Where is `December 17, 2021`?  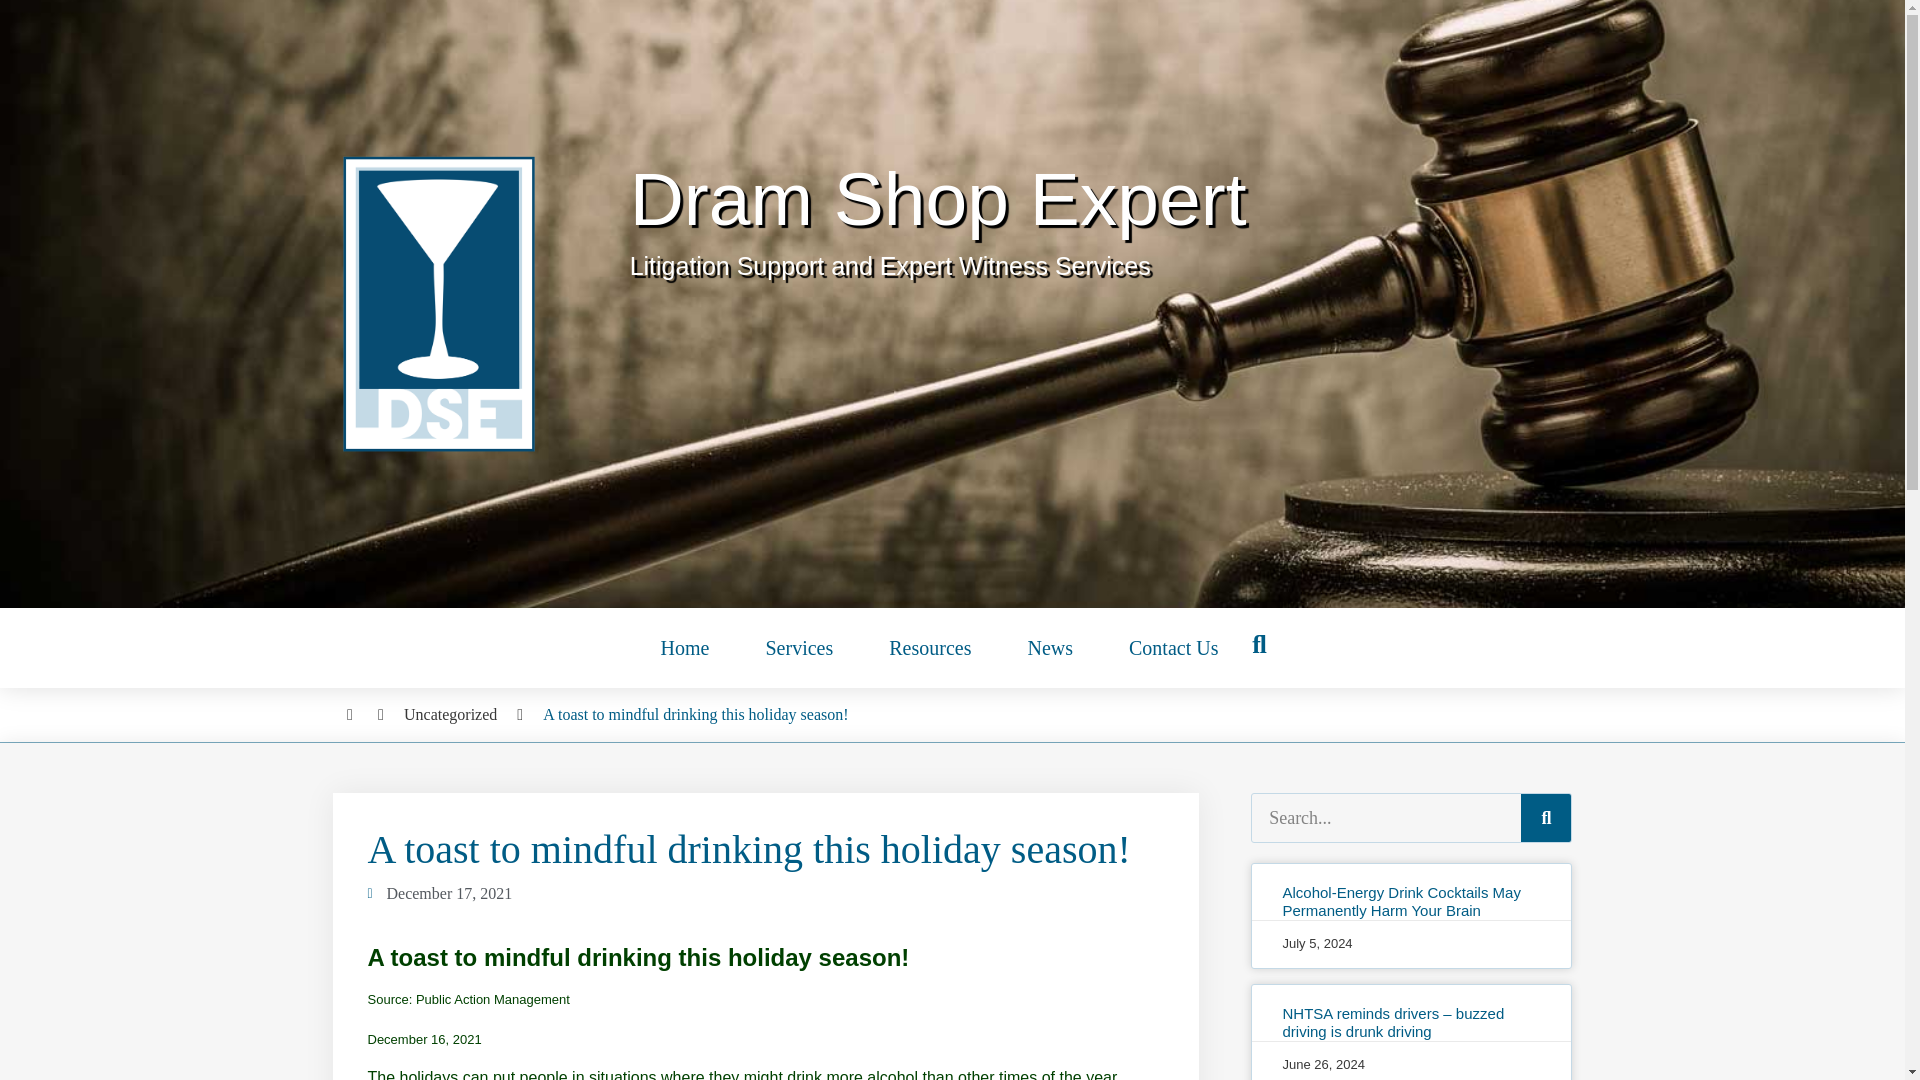 December 17, 2021 is located at coordinates (440, 894).